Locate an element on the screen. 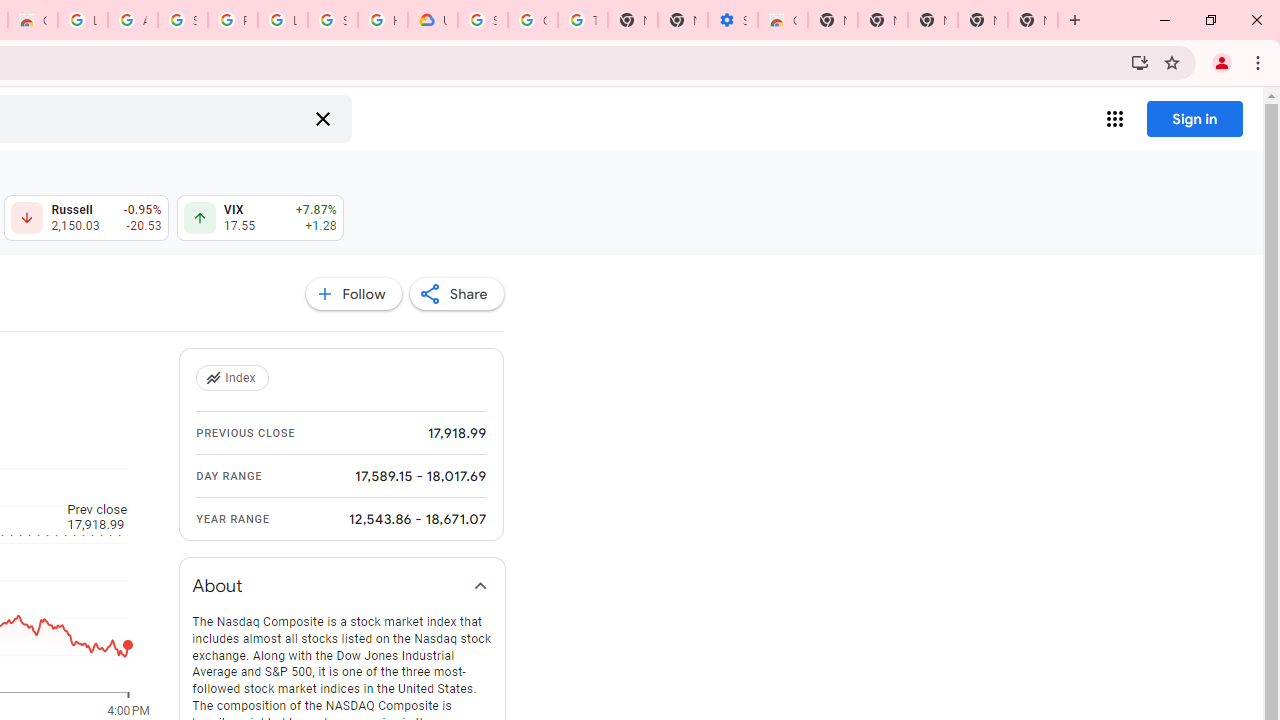 The height and width of the screenshot is (720, 1280). New Tab is located at coordinates (1032, 20).